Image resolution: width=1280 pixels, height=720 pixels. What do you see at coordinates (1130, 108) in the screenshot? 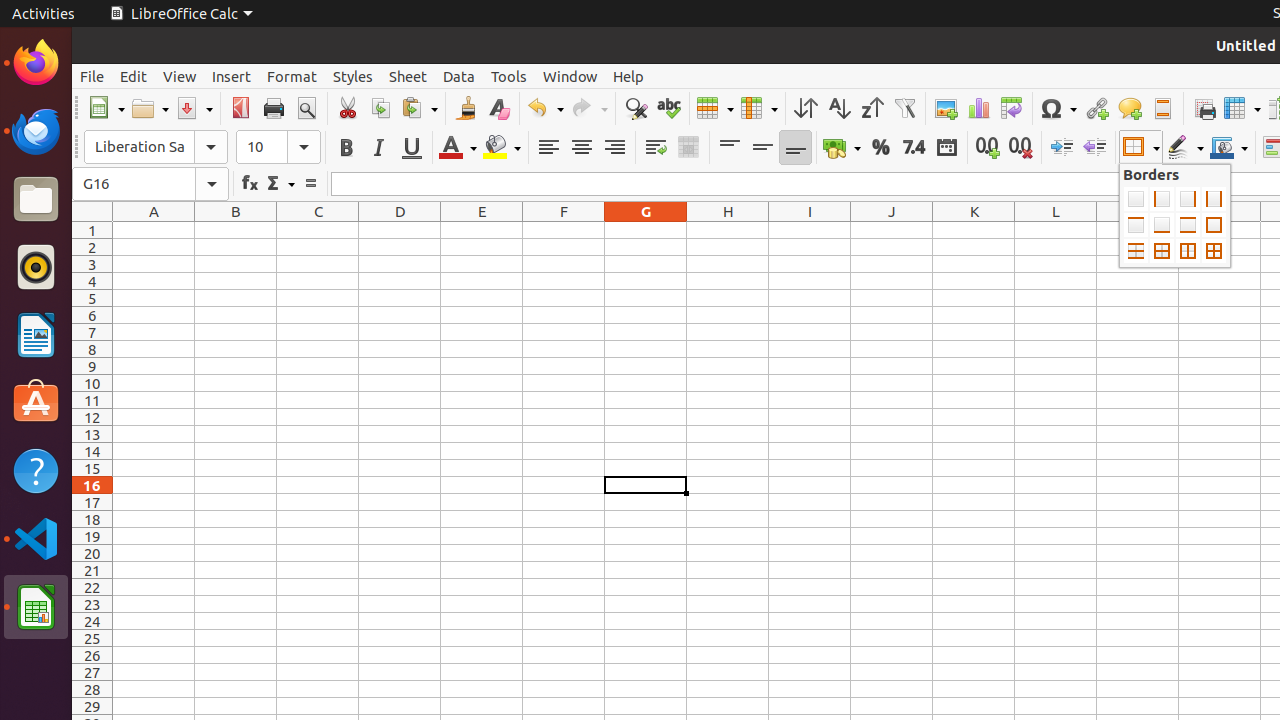
I see `Comment` at bounding box center [1130, 108].